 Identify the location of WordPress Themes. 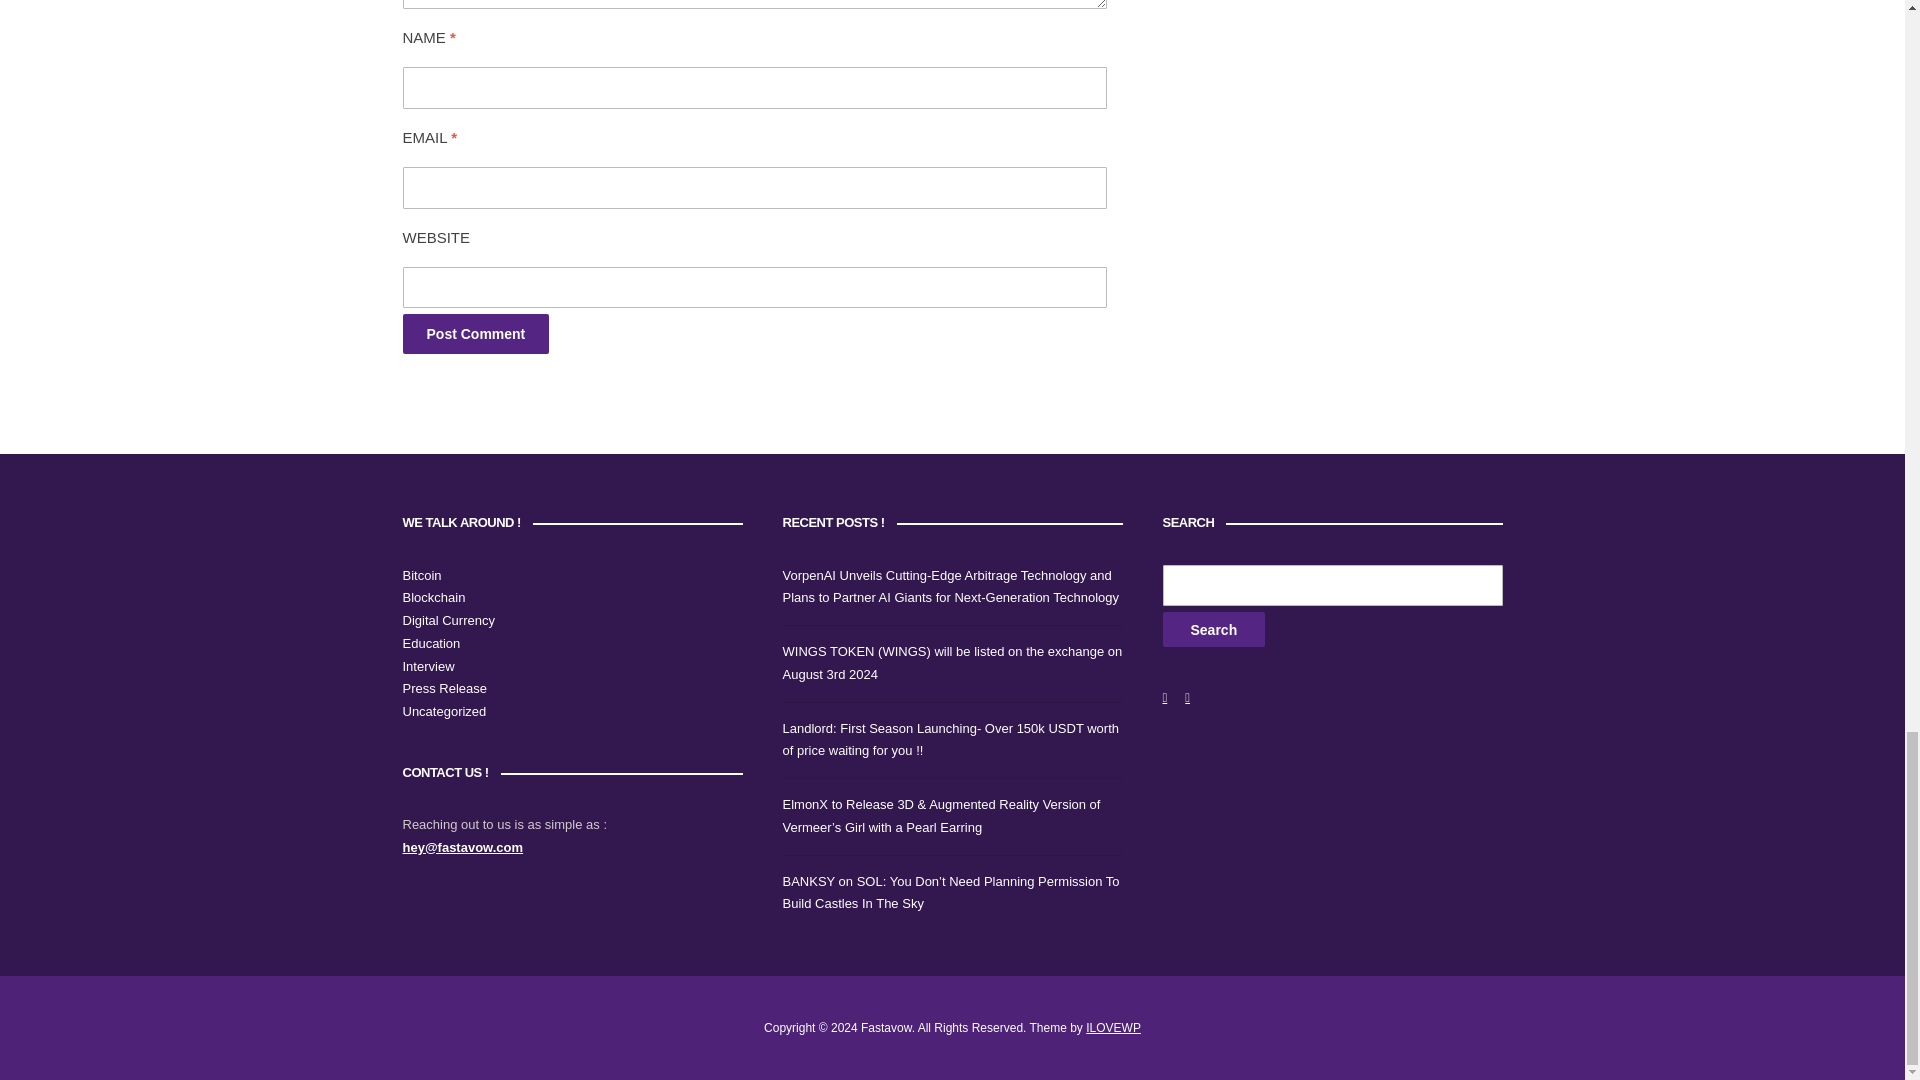
(1113, 1027).